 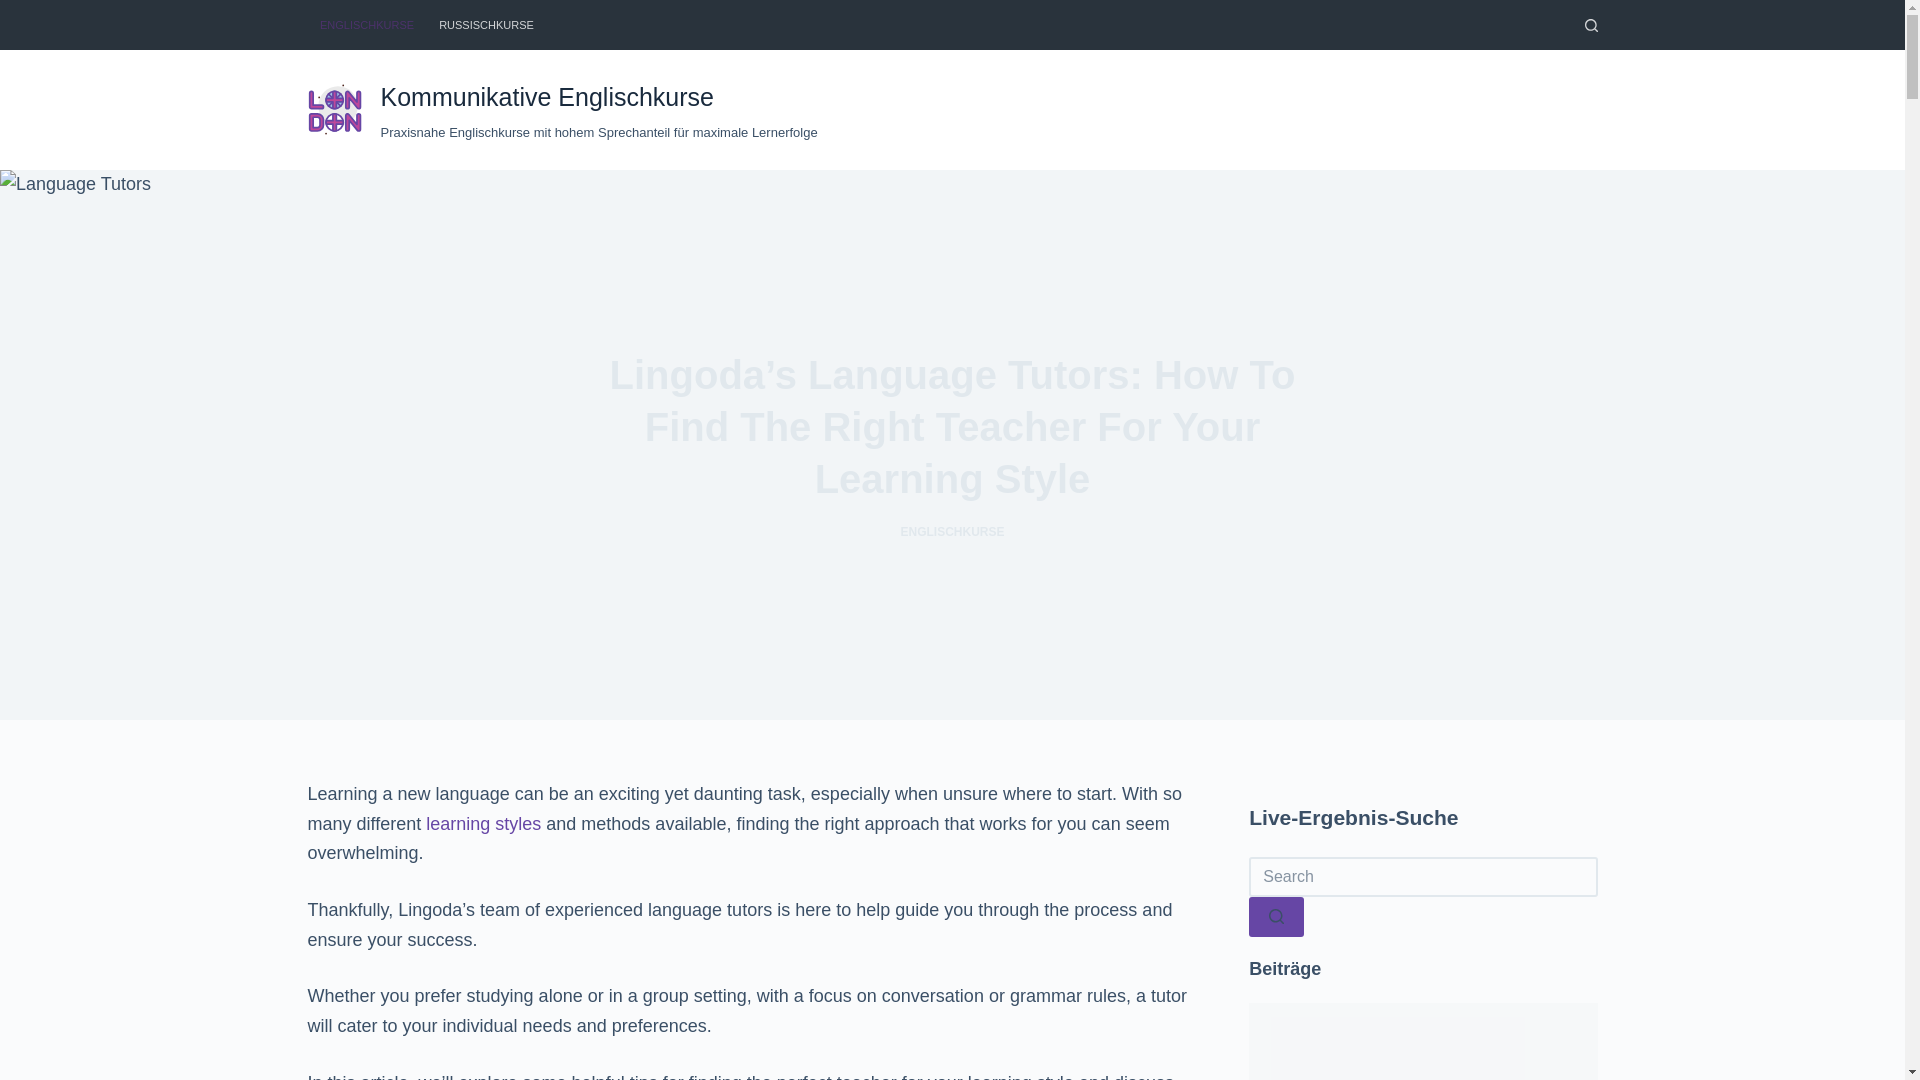 What do you see at coordinates (486, 24) in the screenshot?
I see `RUSSISCHKURSE` at bounding box center [486, 24].